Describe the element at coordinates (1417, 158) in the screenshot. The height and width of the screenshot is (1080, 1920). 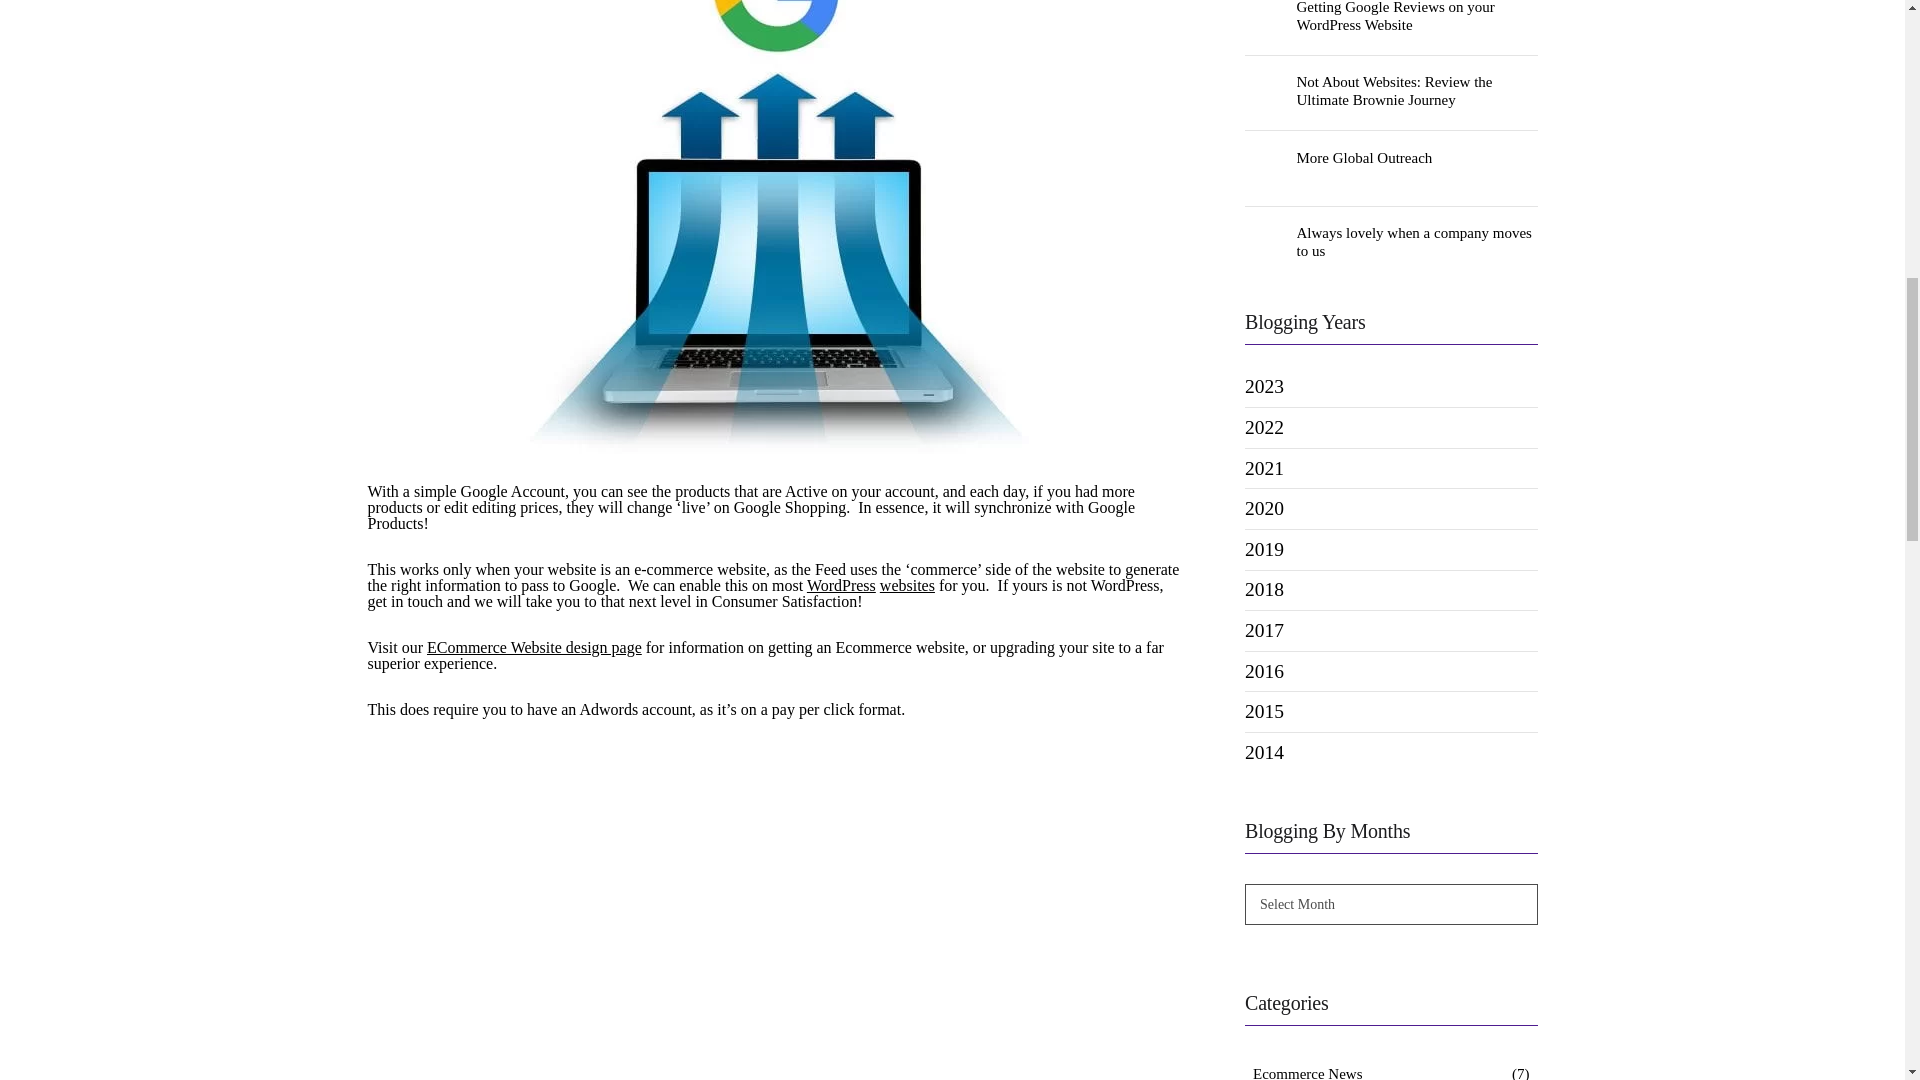
I see `More Global Outreach` at that location.